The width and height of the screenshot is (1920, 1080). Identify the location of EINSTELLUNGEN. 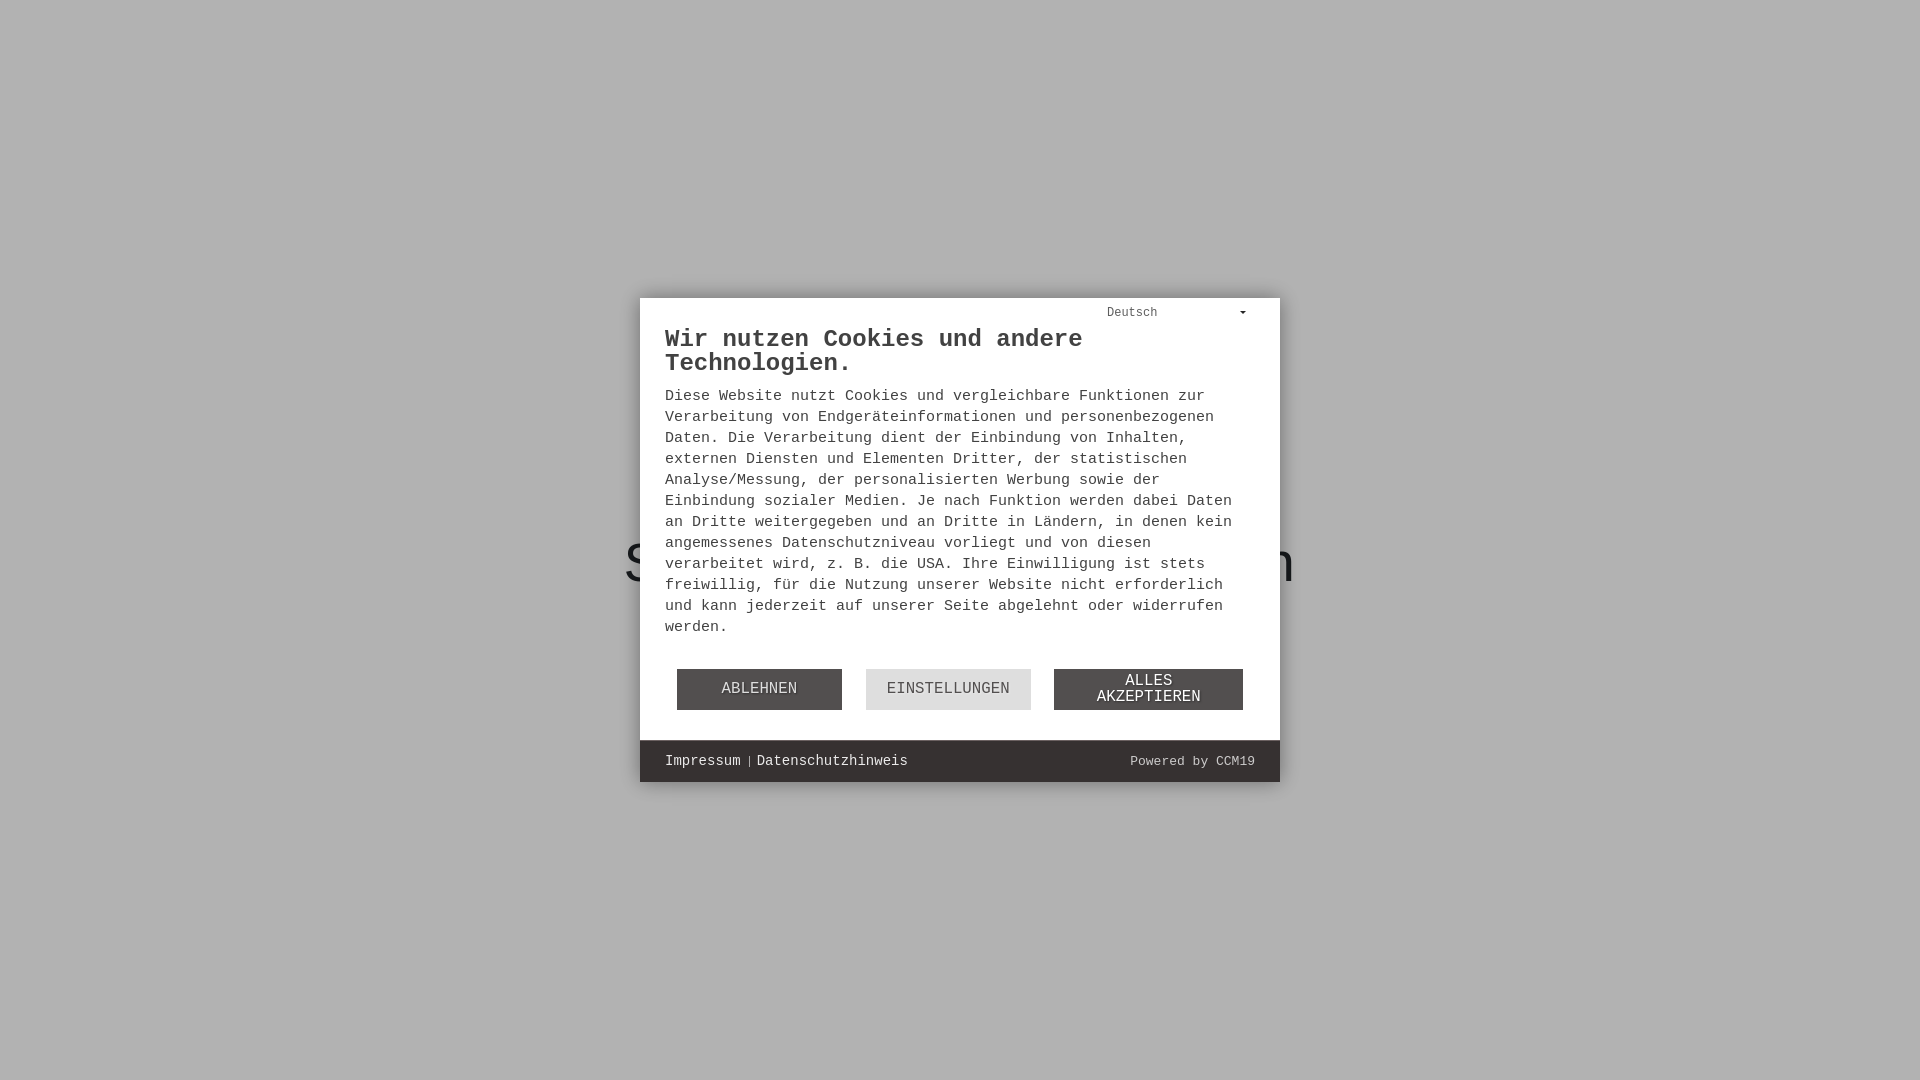
(948, 690).